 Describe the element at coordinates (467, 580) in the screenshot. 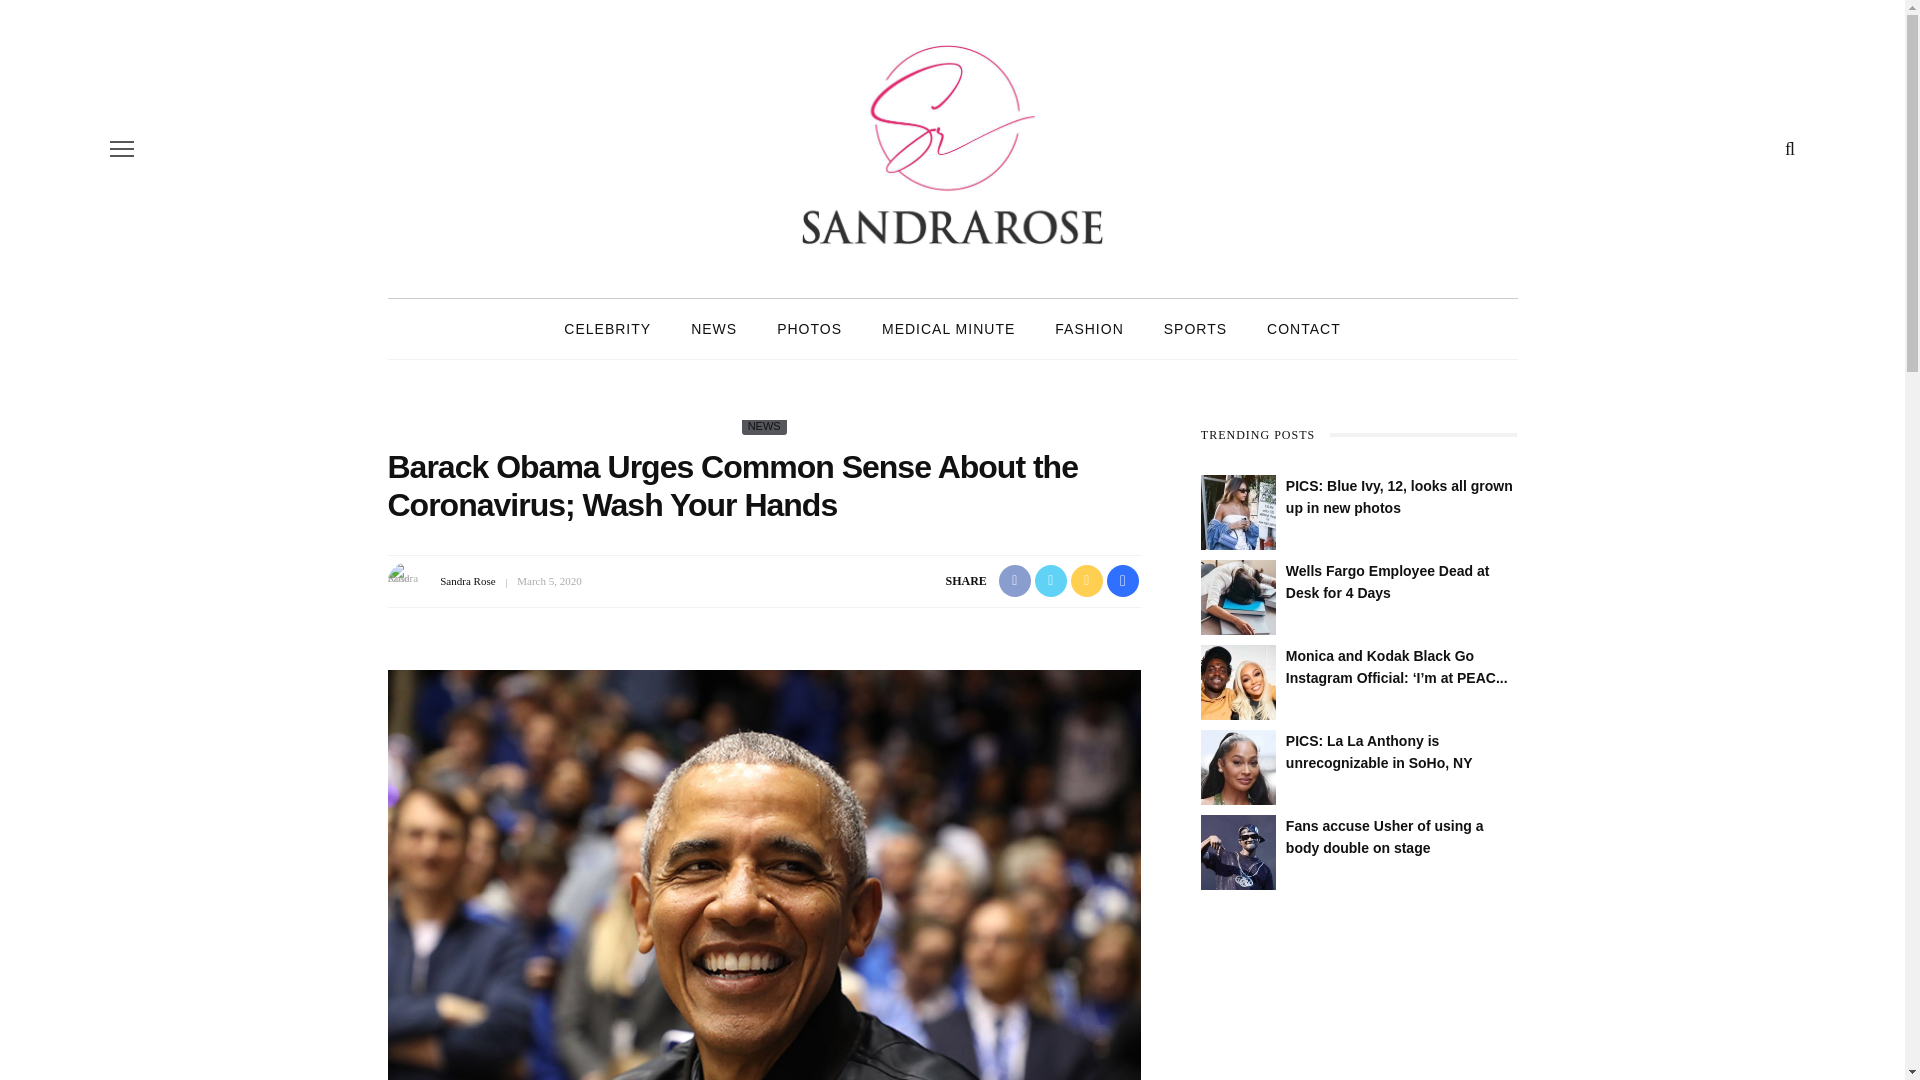

I see `Sandra Rose` at that location.